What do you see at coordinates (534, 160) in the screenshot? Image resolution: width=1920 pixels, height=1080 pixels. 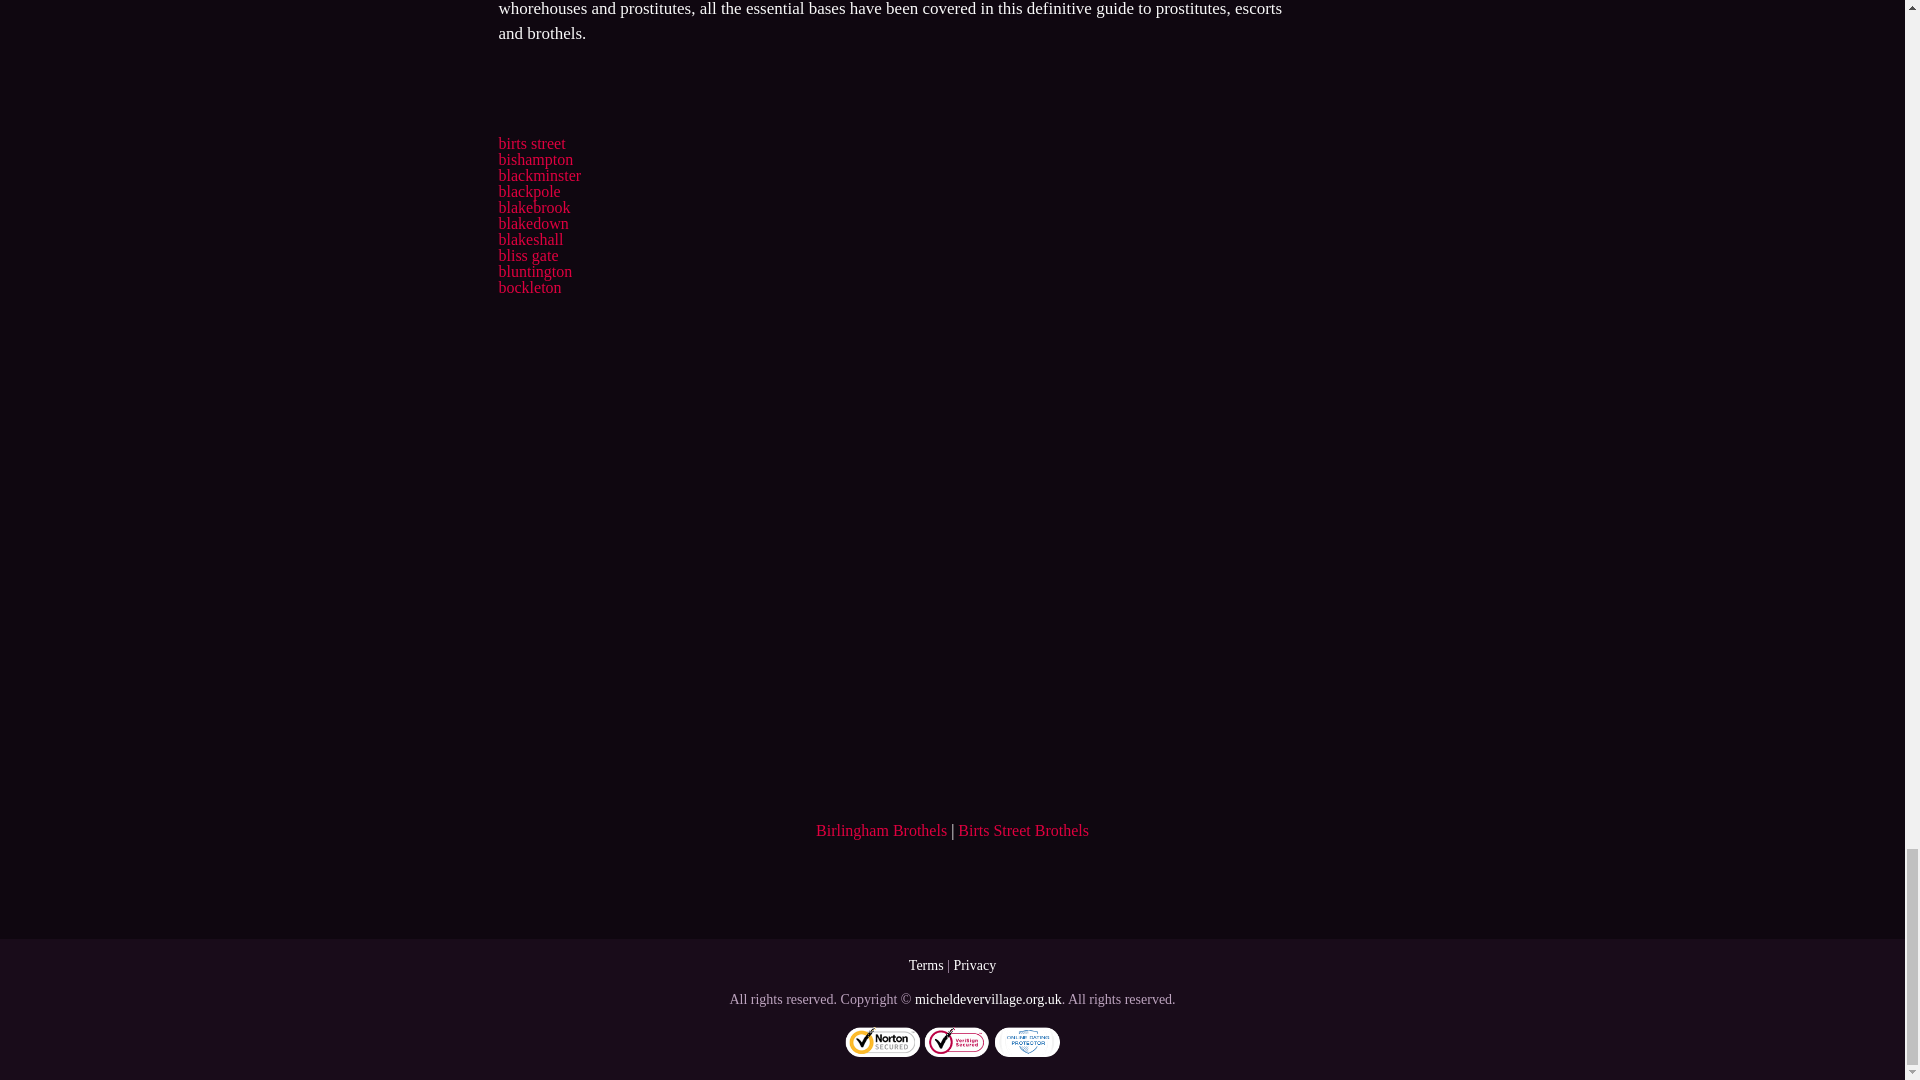 I see `bishampton` at bounding box center [534, 160].